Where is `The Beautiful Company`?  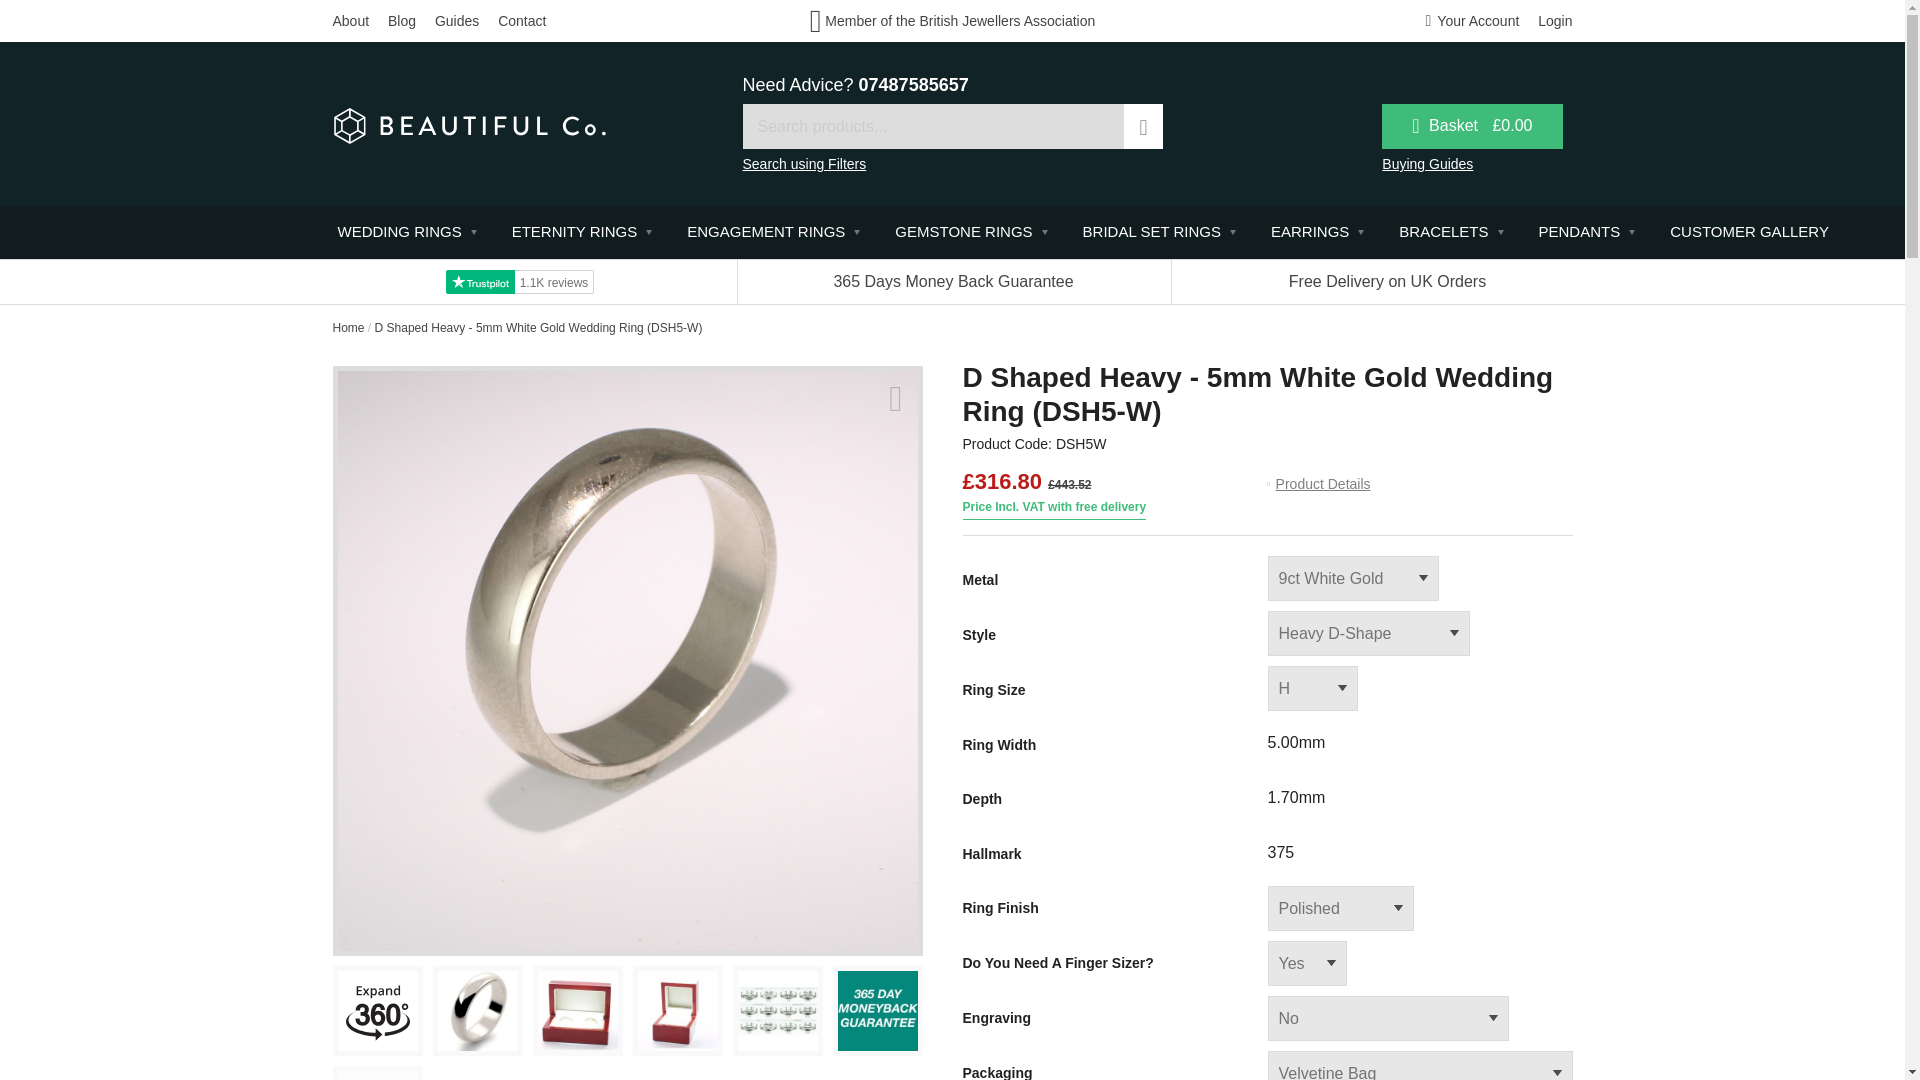 The Beautiful Company is located at coordinates (469, 123).